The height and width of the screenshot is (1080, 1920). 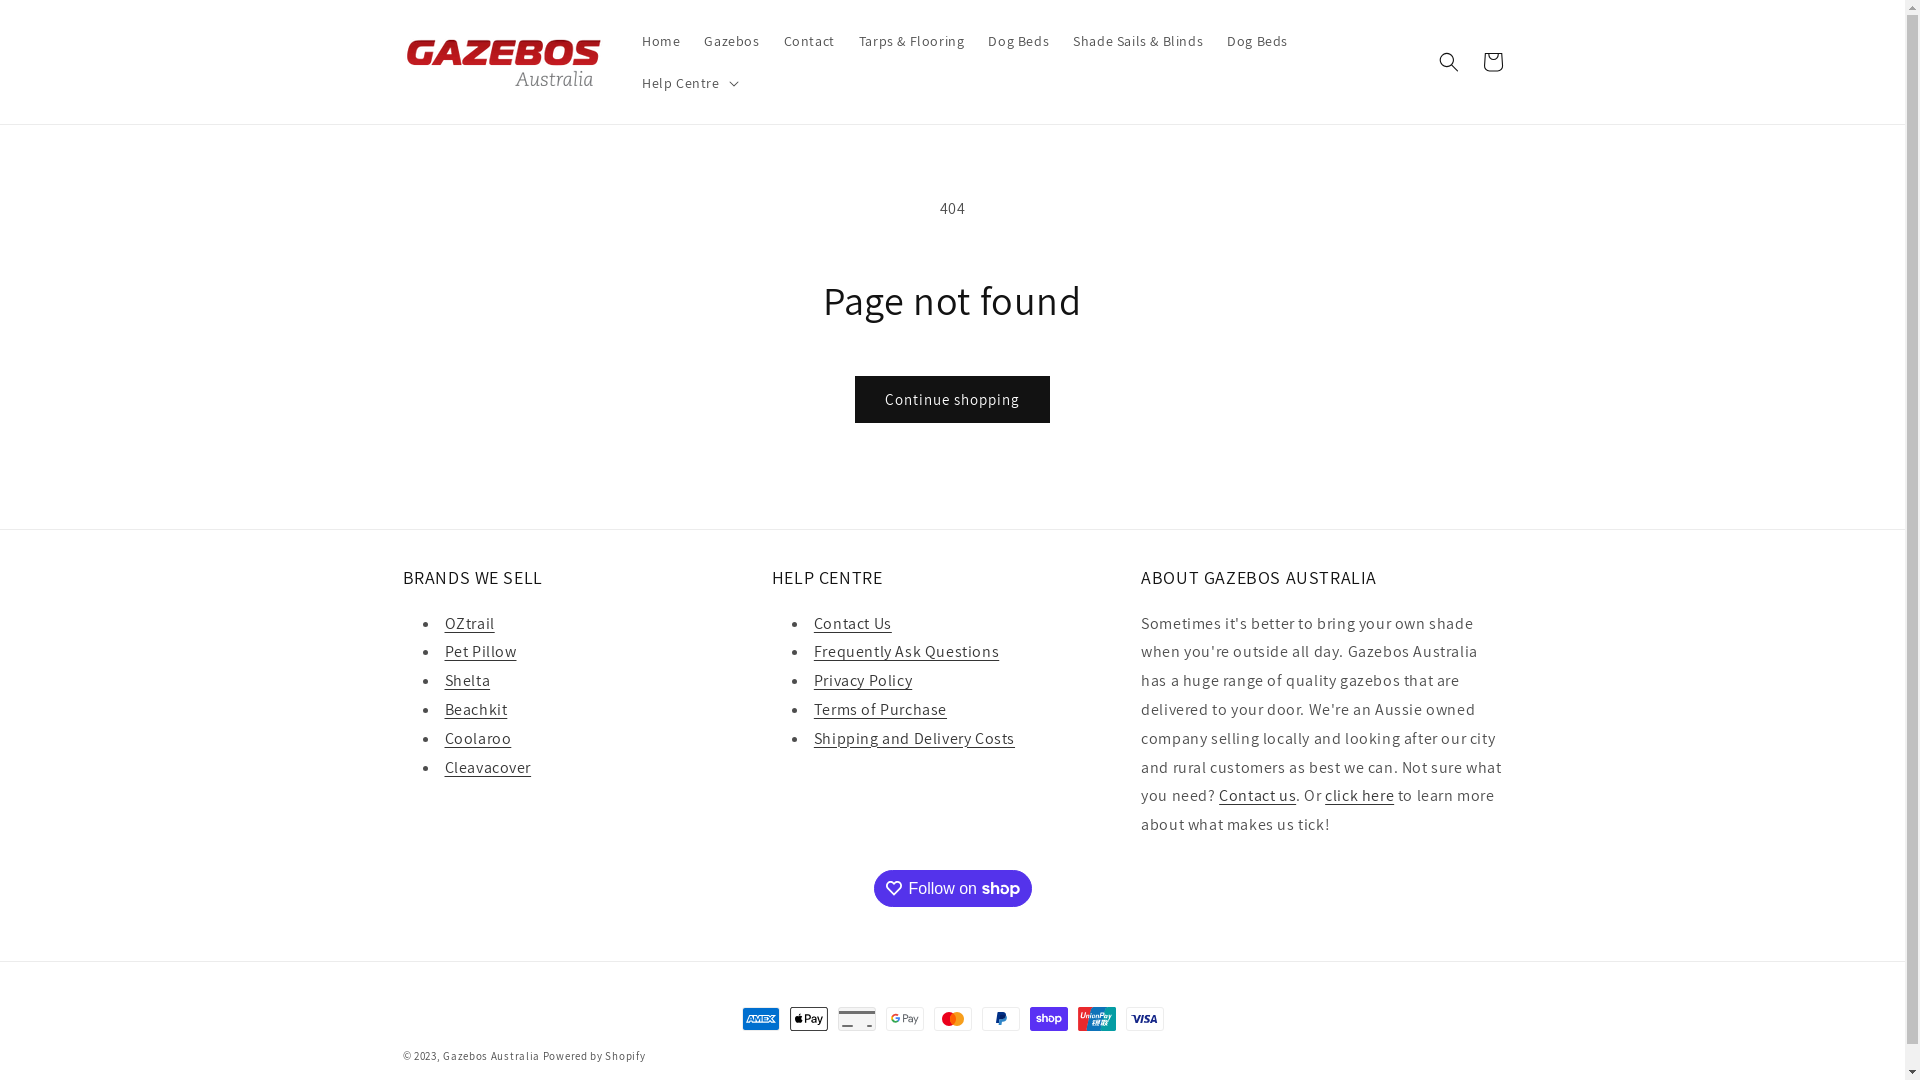 What do you see at coordinates (1258, 796) in the screenshot?
I see `Contact us` at bounding box center [1258, 796].